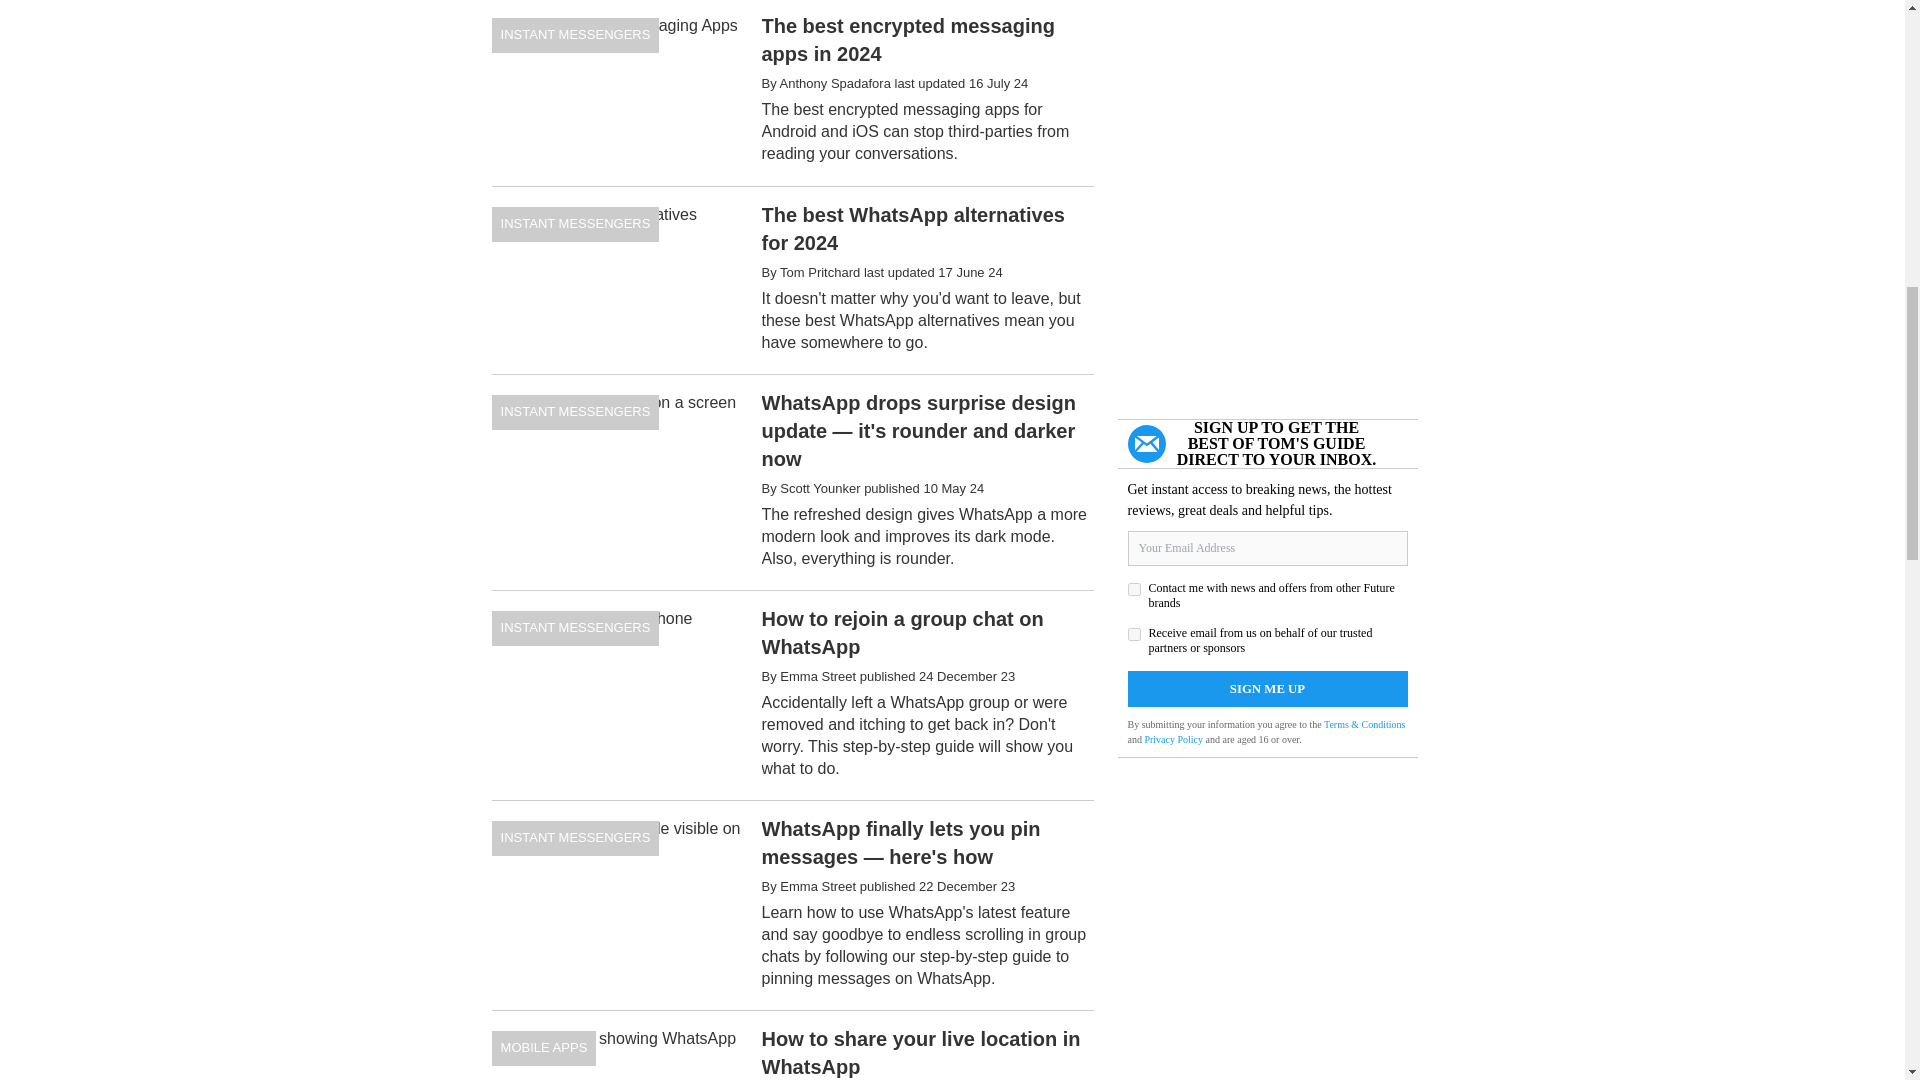 Image resolution: width=1920 pixels, height=1080 pixels. Describe the element at coordinates (1268, 688) in the screenshot. I see `Sign me up` at that location.